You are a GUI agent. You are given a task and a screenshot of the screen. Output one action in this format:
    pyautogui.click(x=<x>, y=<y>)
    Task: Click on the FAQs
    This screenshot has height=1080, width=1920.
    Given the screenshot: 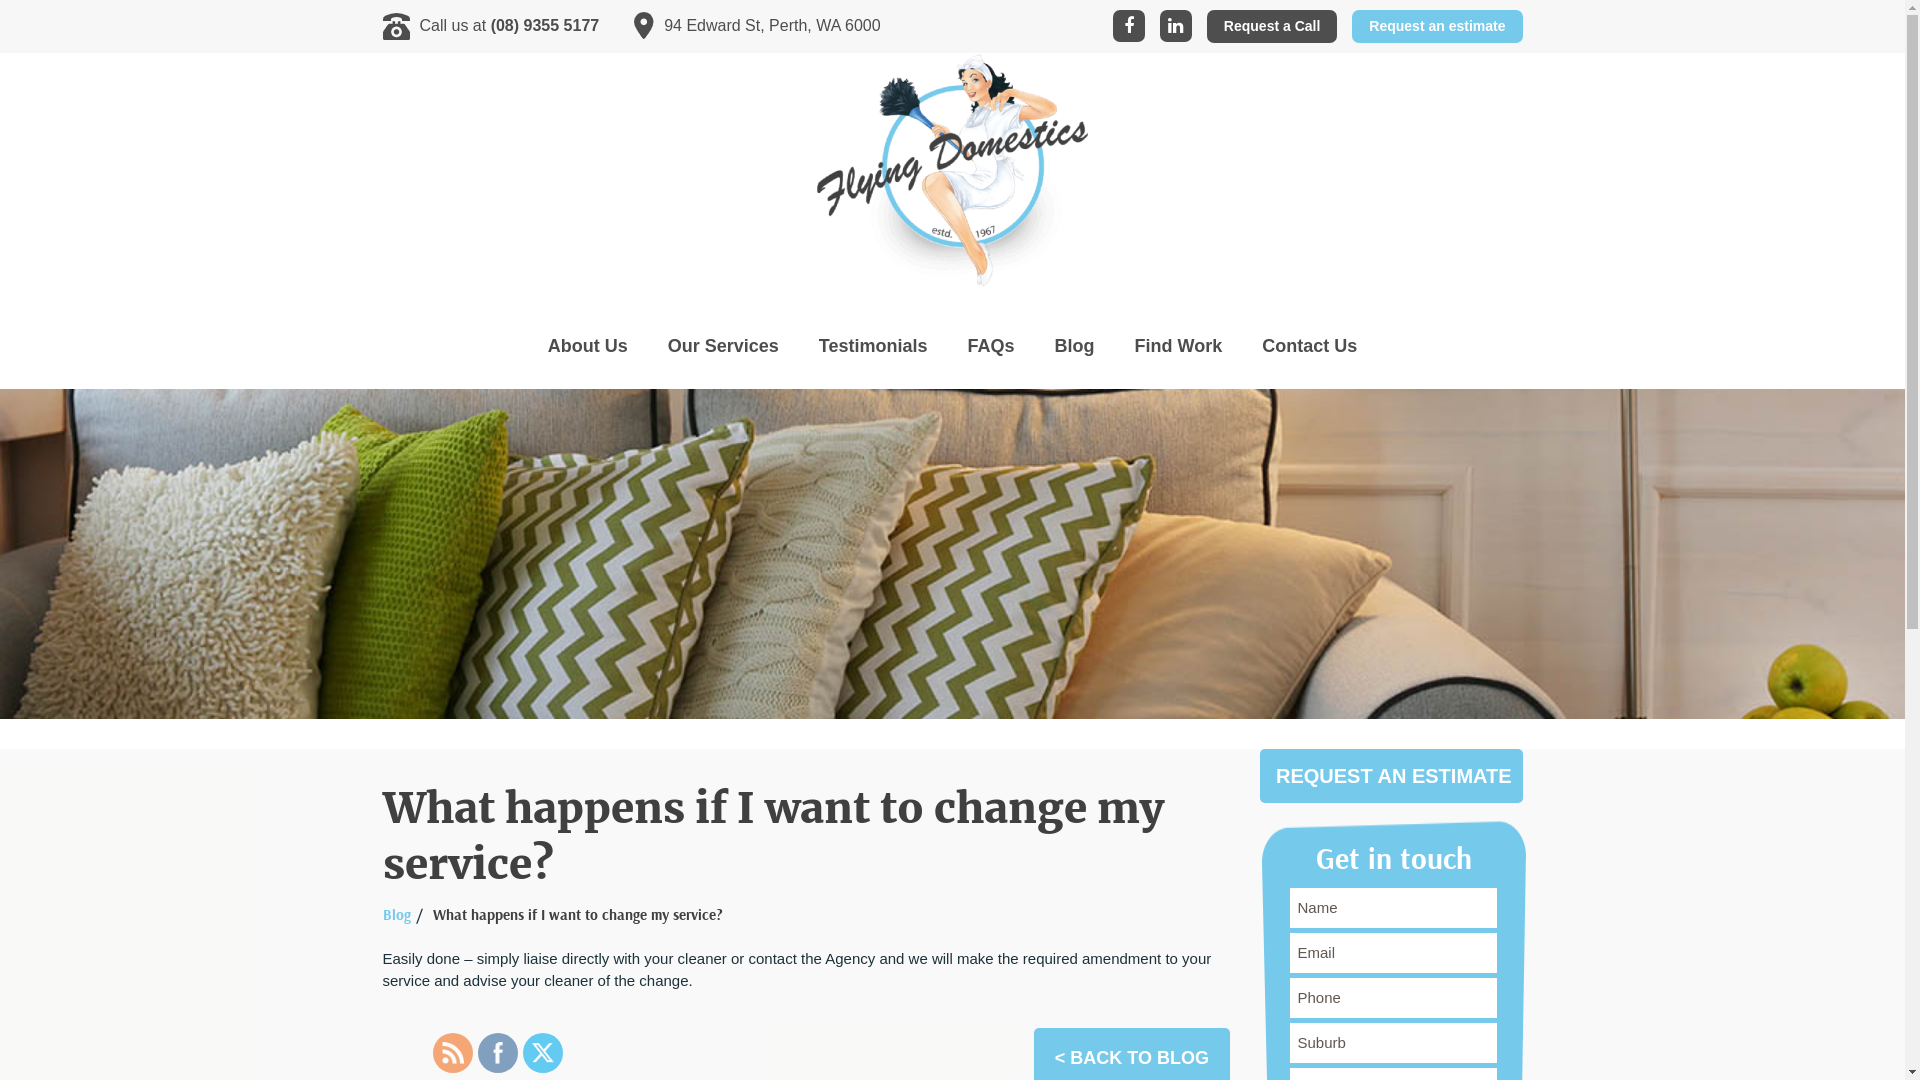 What is the action you would take?
    pyautogui.click(x=992, y=346)
    